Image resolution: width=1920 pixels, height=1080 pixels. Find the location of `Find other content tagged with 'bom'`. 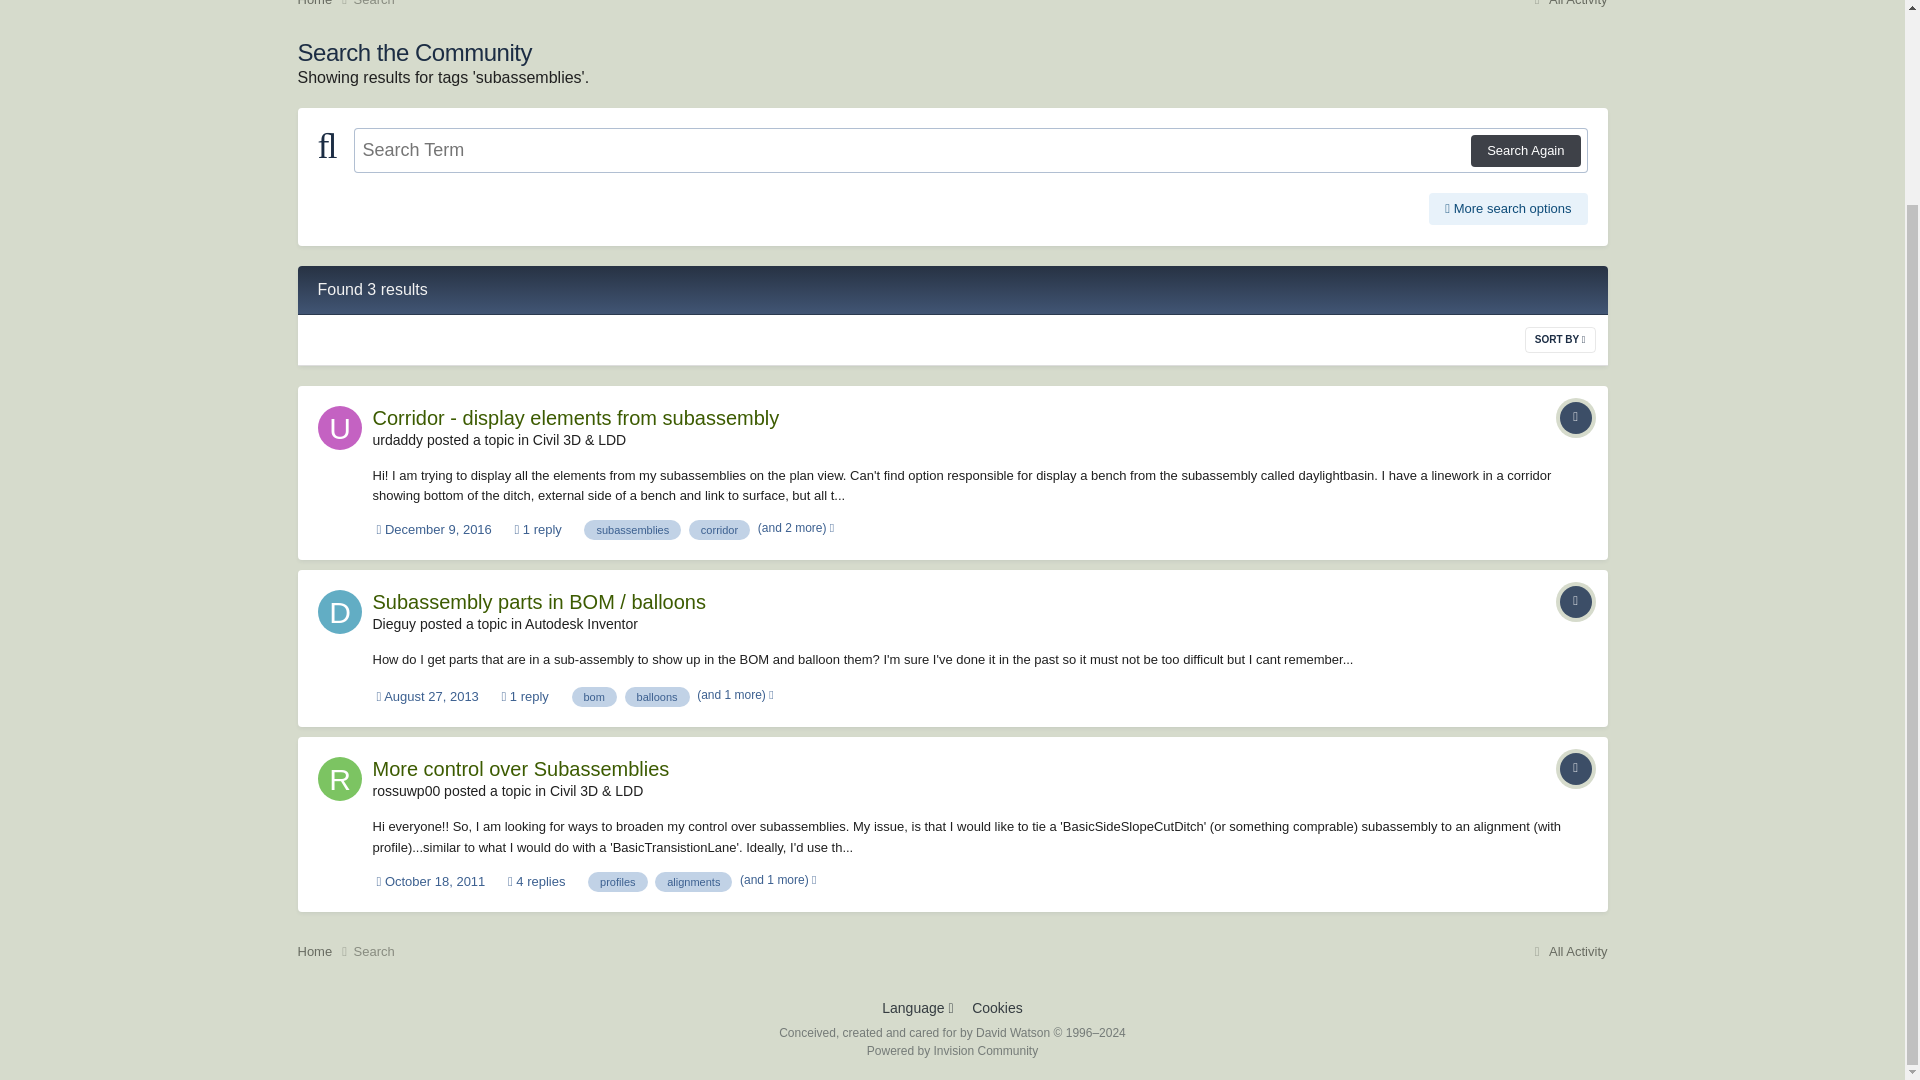

Find other content tagged with 'bom' is located at coordinates (594, 696).